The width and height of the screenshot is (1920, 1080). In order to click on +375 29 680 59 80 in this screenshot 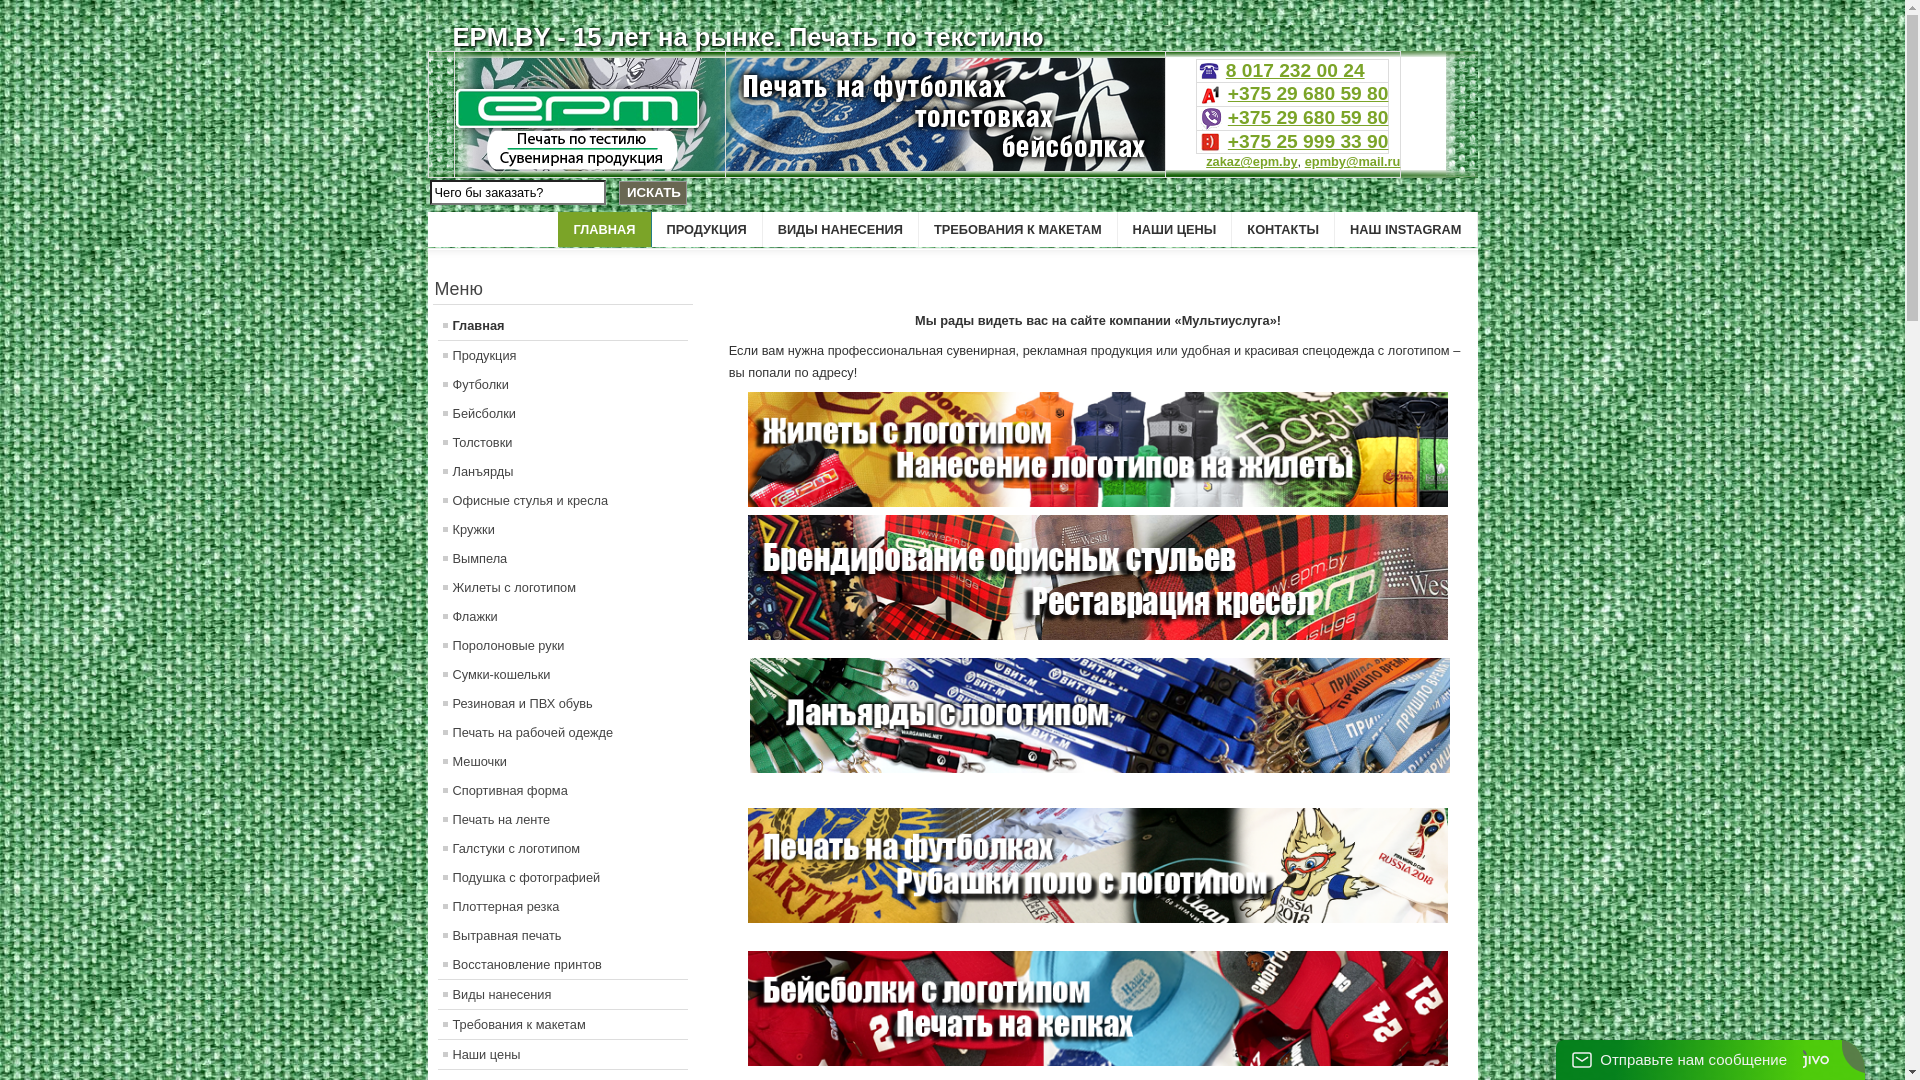, I will do `click(1308, 118)`.